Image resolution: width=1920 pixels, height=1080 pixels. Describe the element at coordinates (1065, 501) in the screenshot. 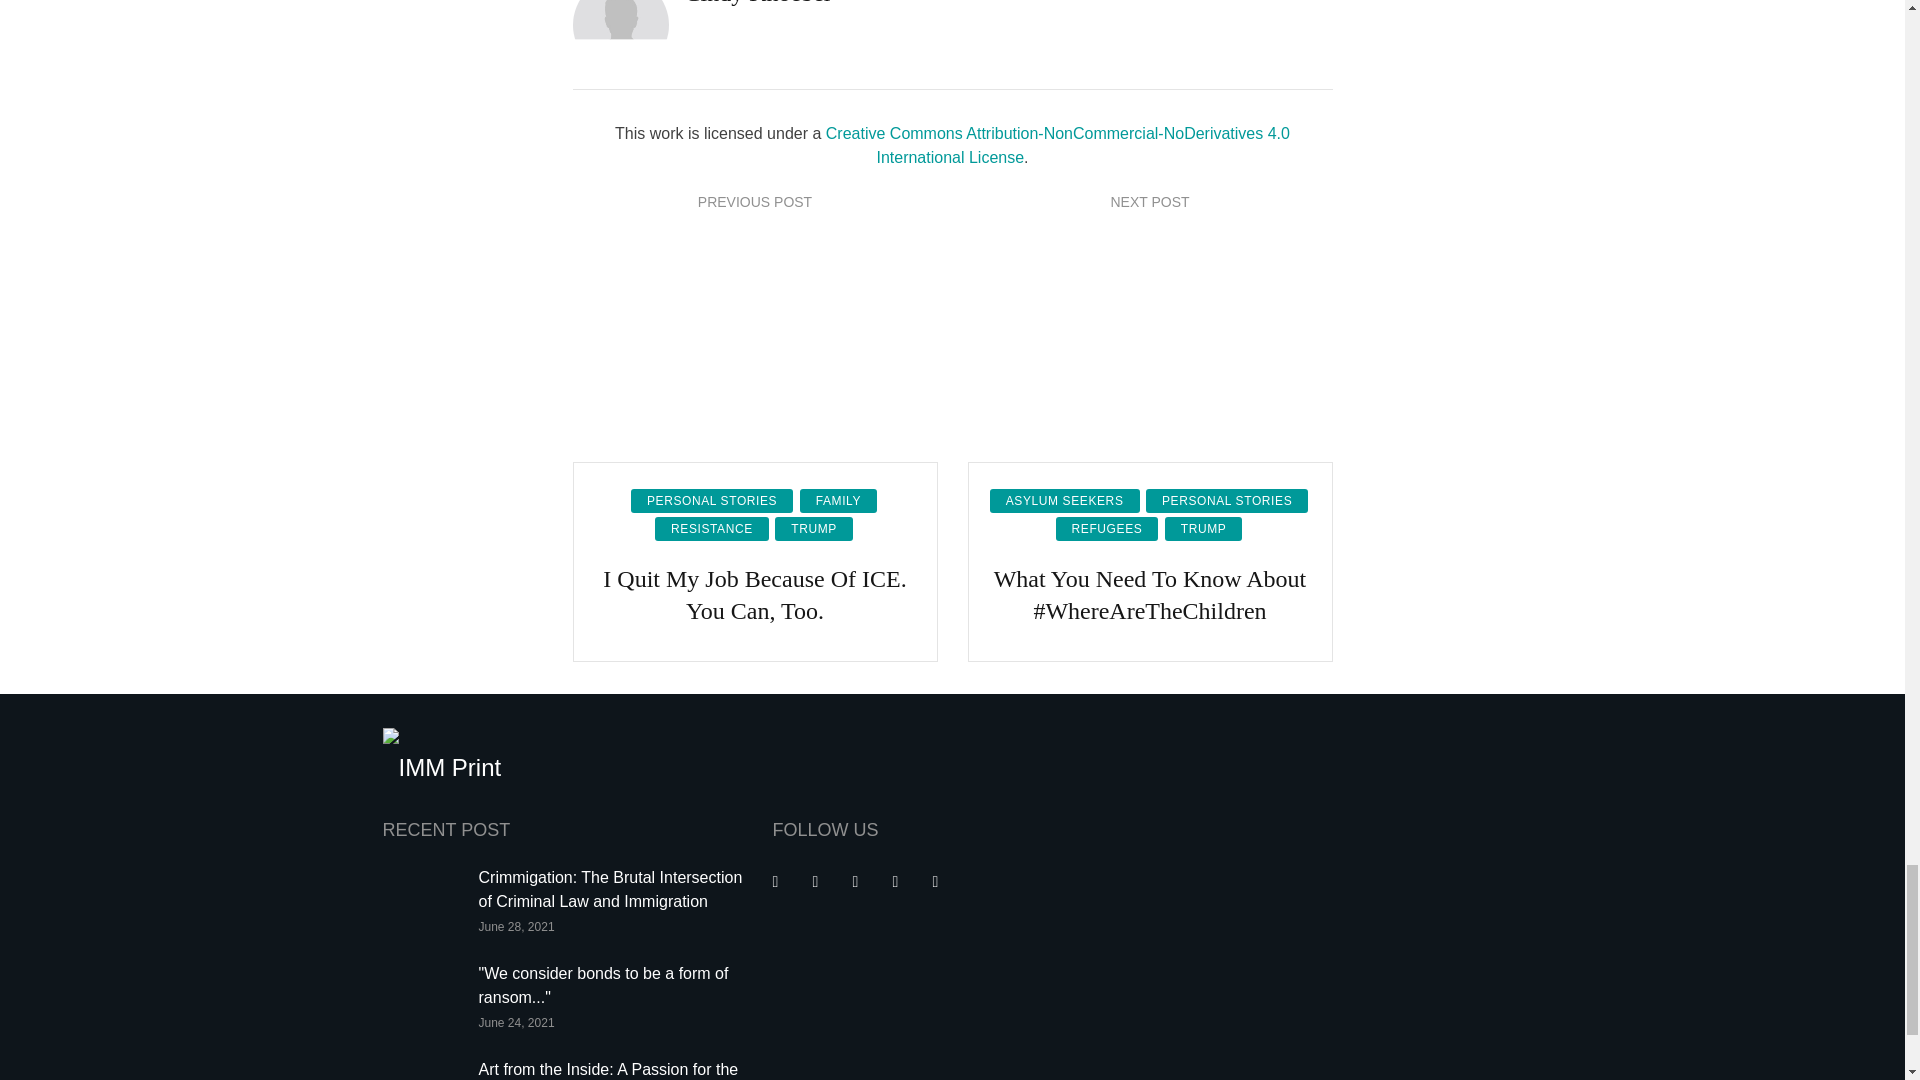

I see `ASYLUM SEEKERS` at that location.